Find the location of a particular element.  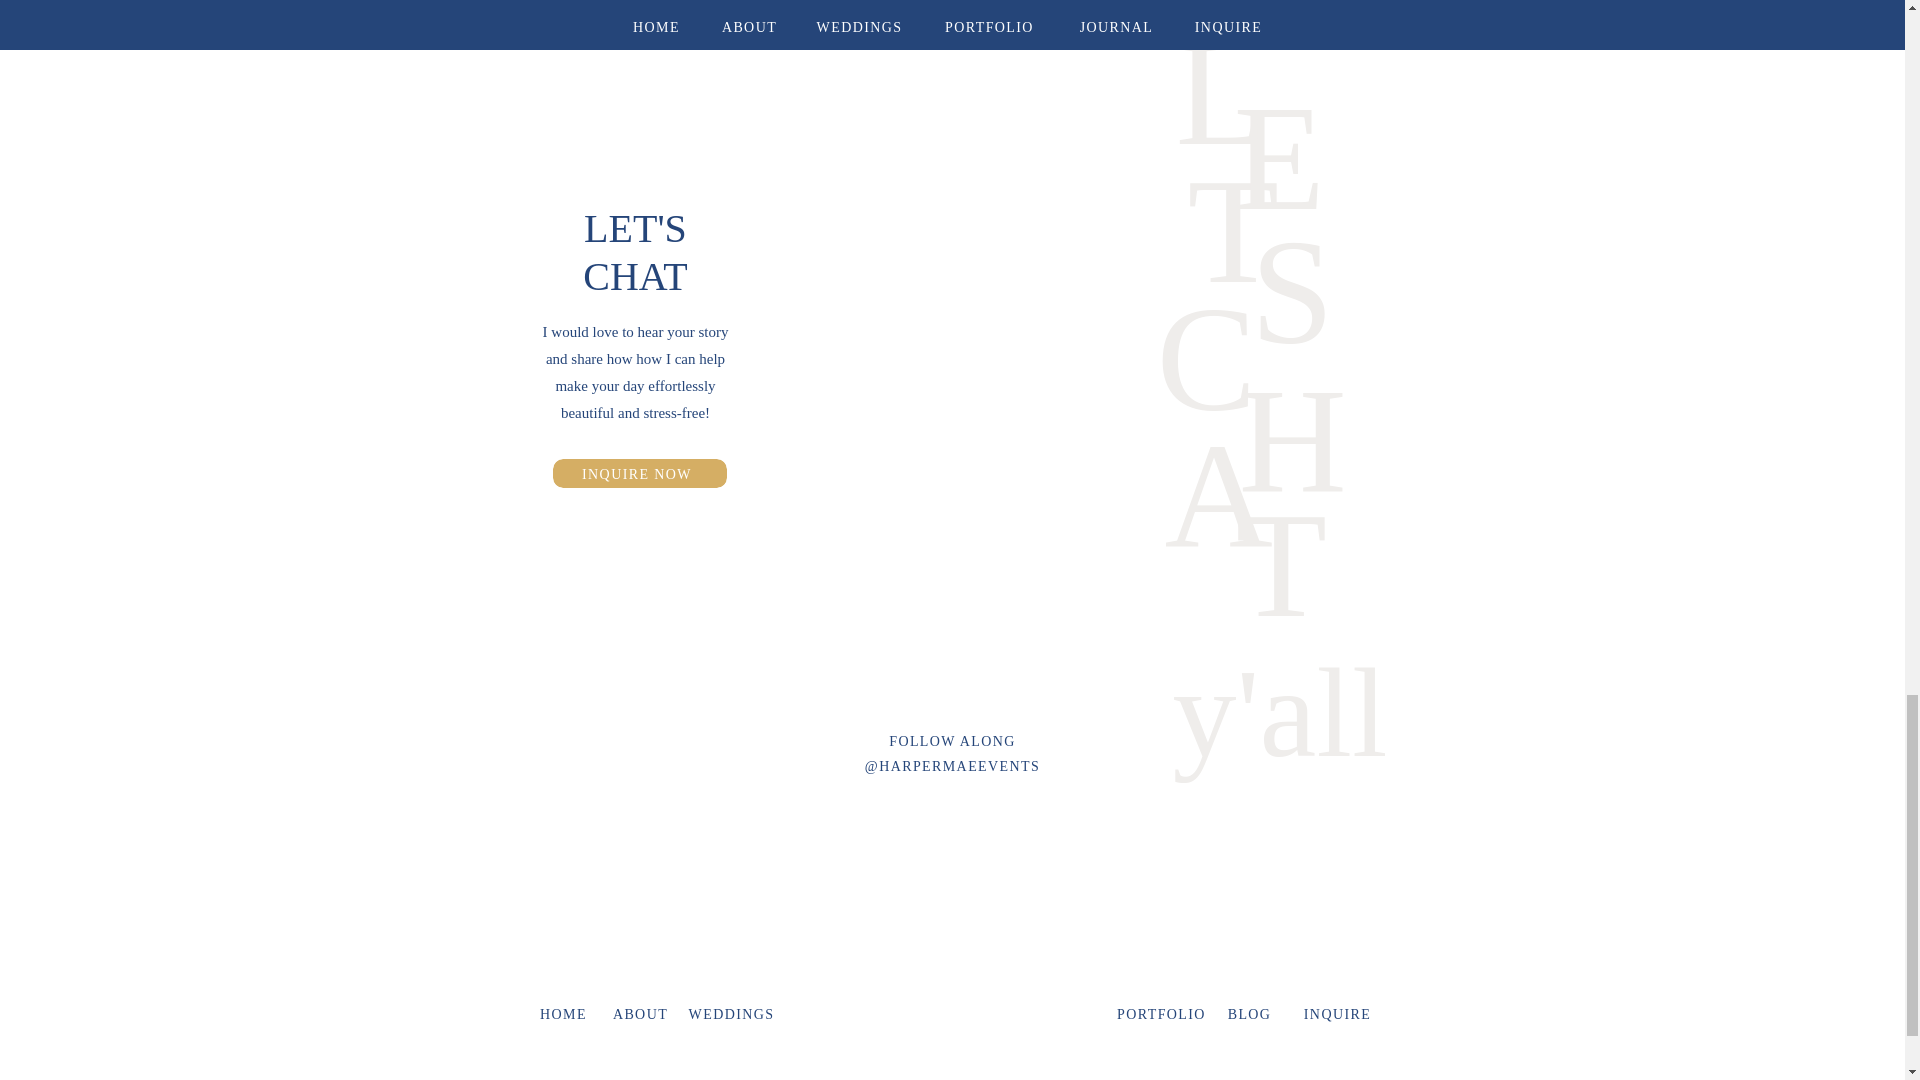

PORTFOLIO is located at coordinates (1161, 1011).